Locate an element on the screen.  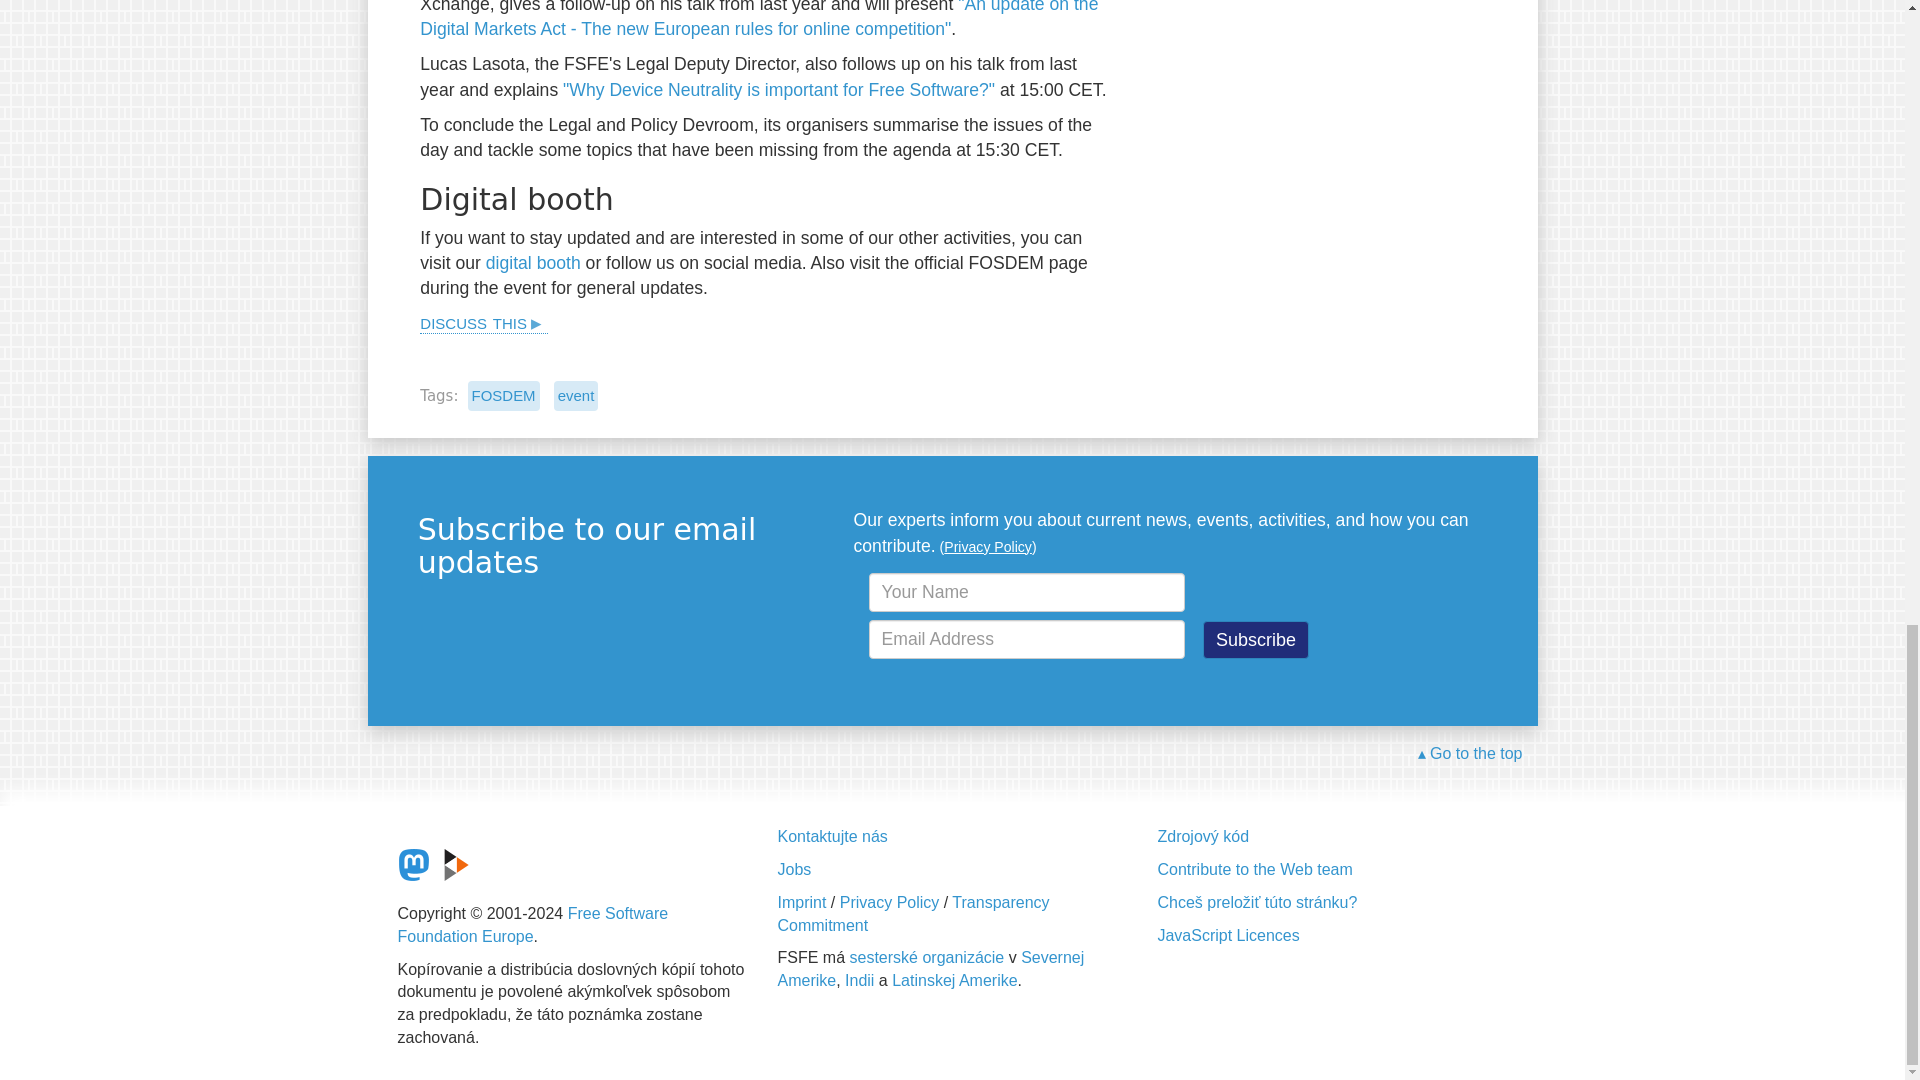
Privacy Policy is located at coordinates (988, 546).